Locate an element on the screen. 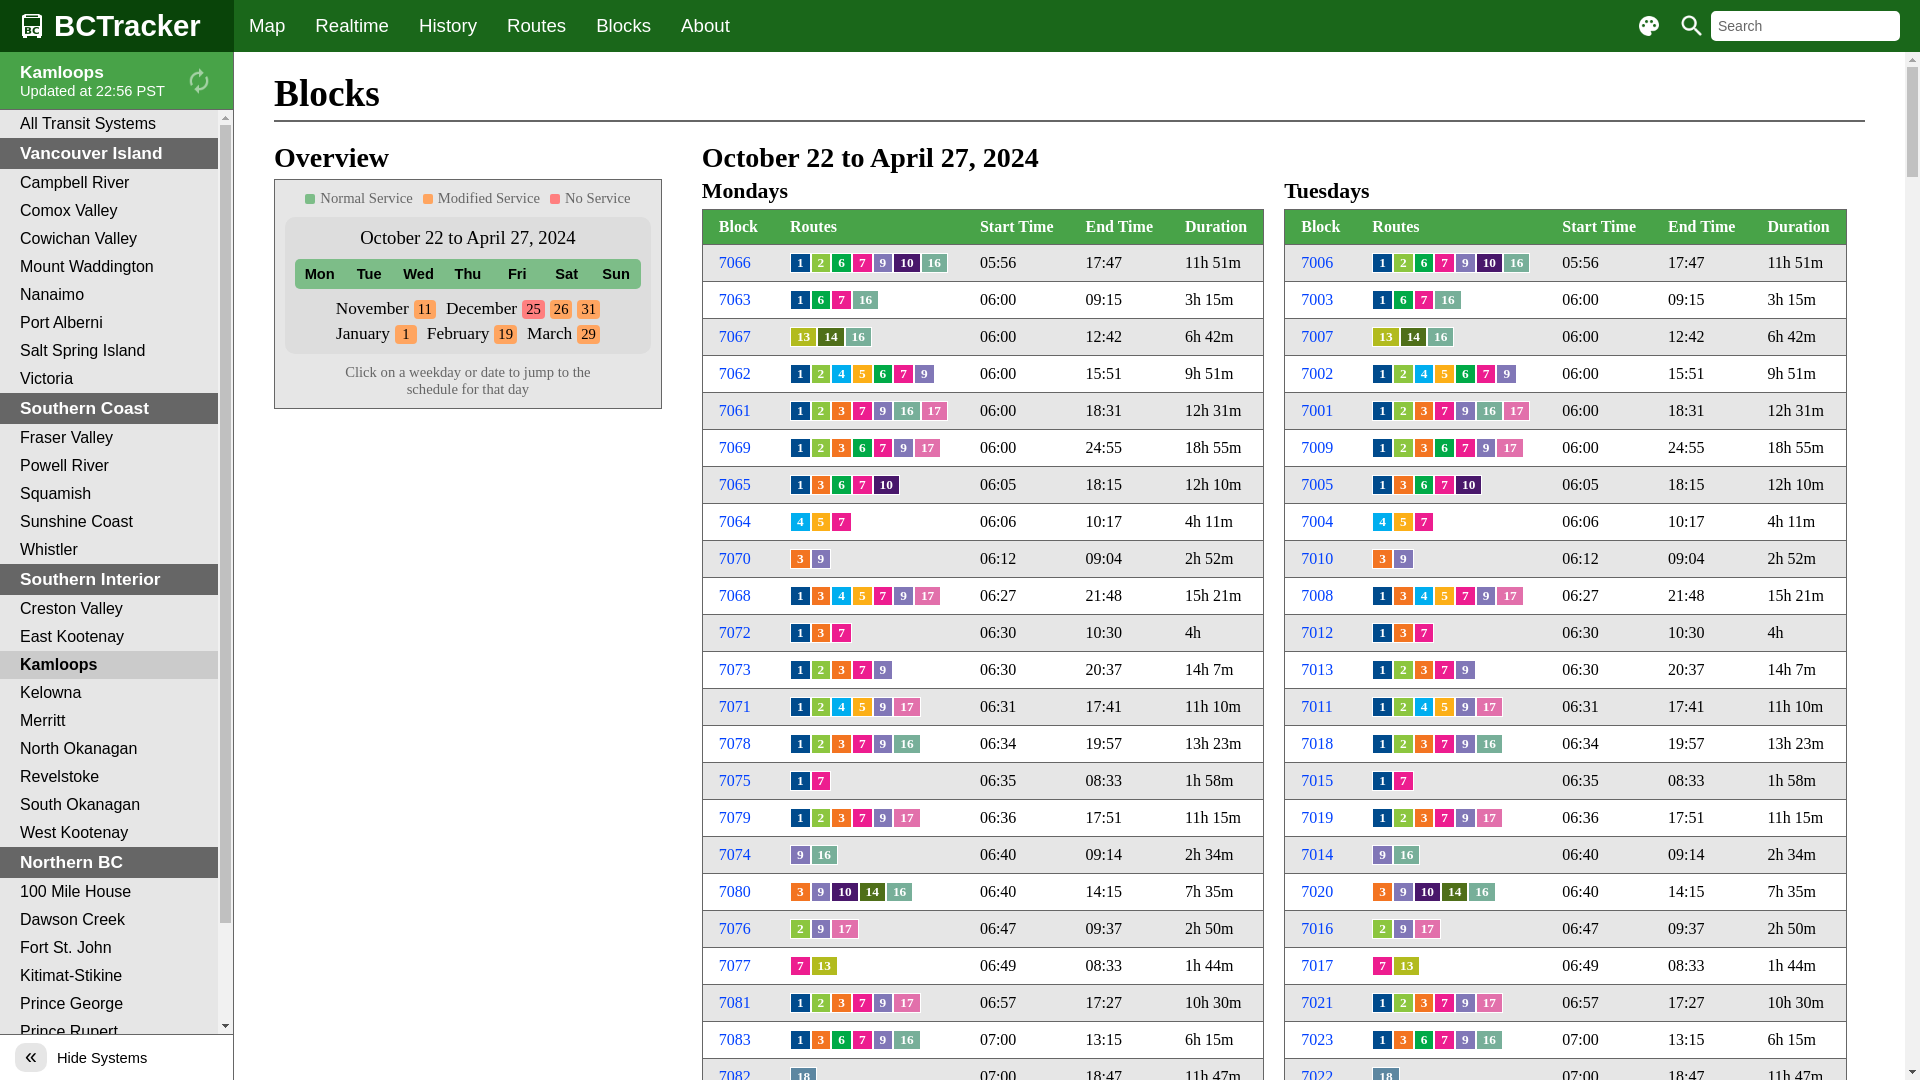 Image resolution: width=1920 pixels, height=1080 pixels. 9 is located at coordinates (822, 892).